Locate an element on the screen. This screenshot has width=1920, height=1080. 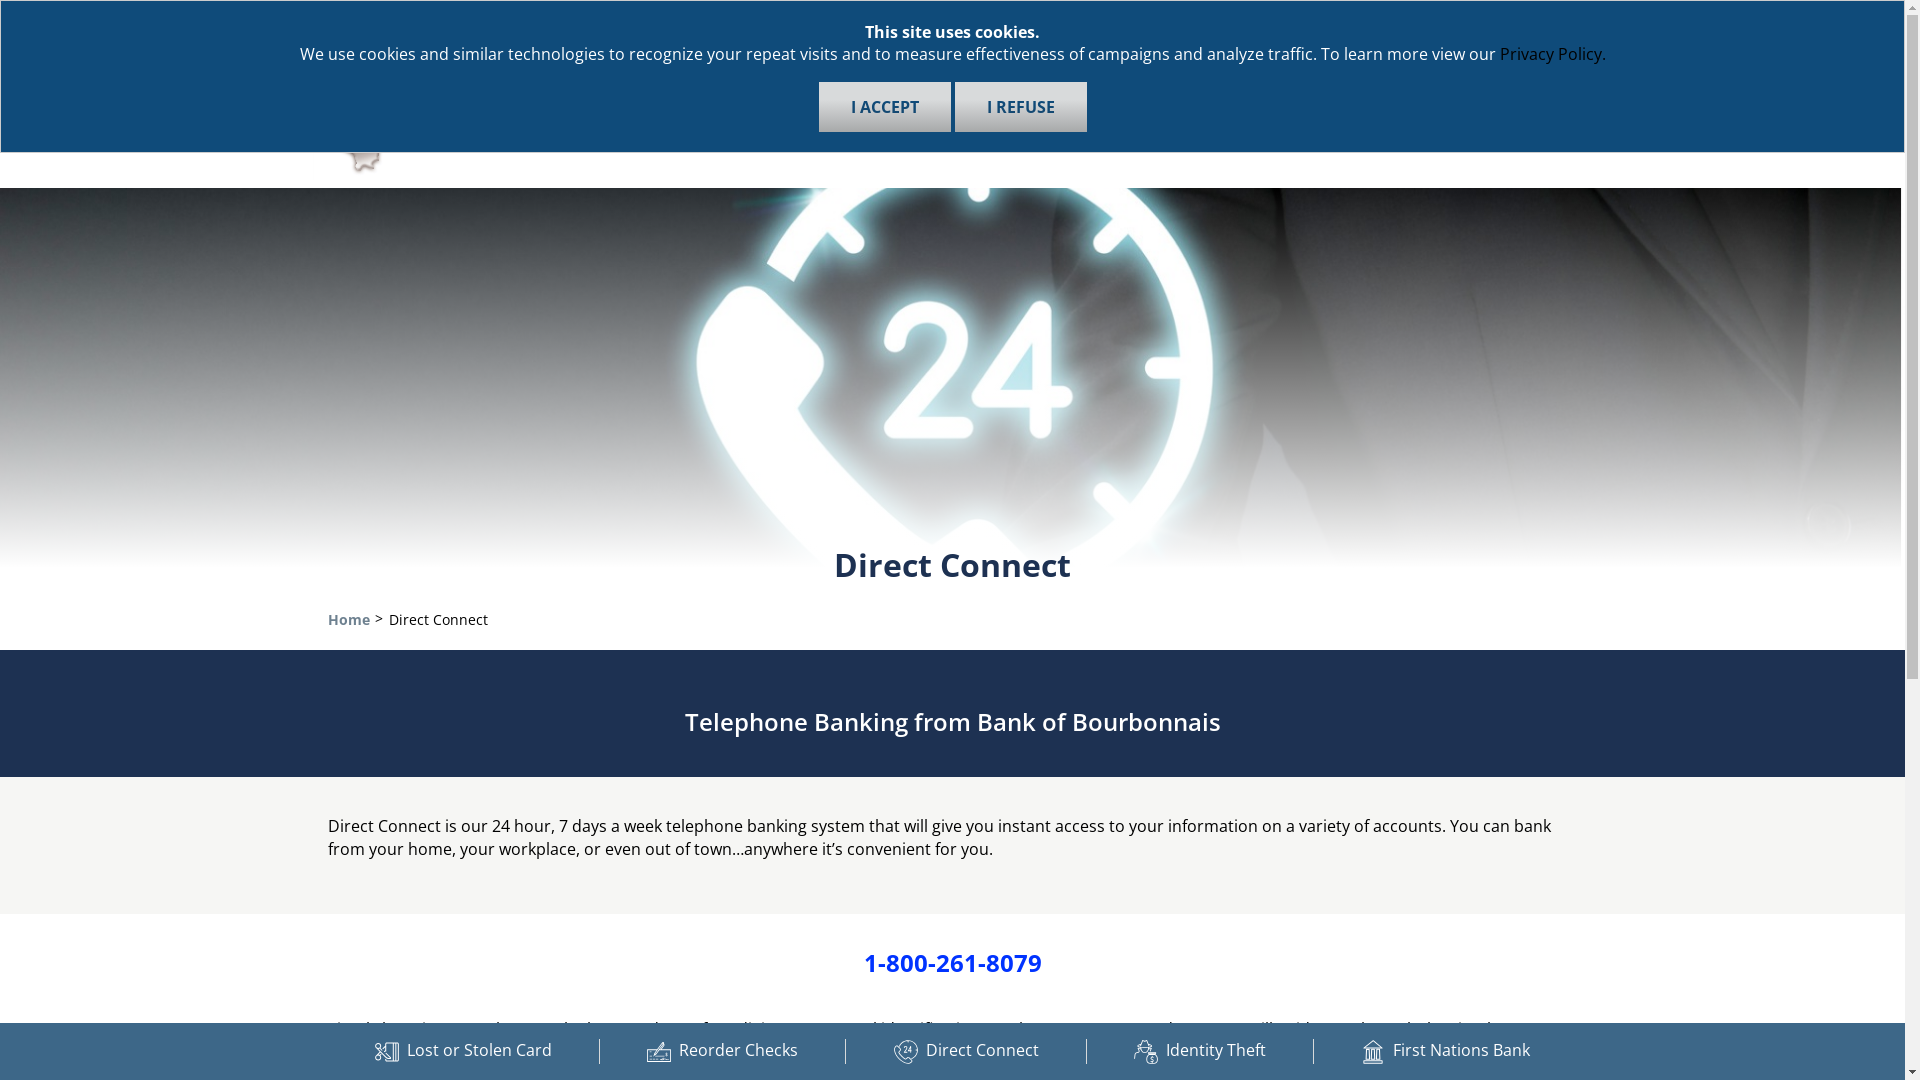
Title Services is located at coordinates (1098, 100).